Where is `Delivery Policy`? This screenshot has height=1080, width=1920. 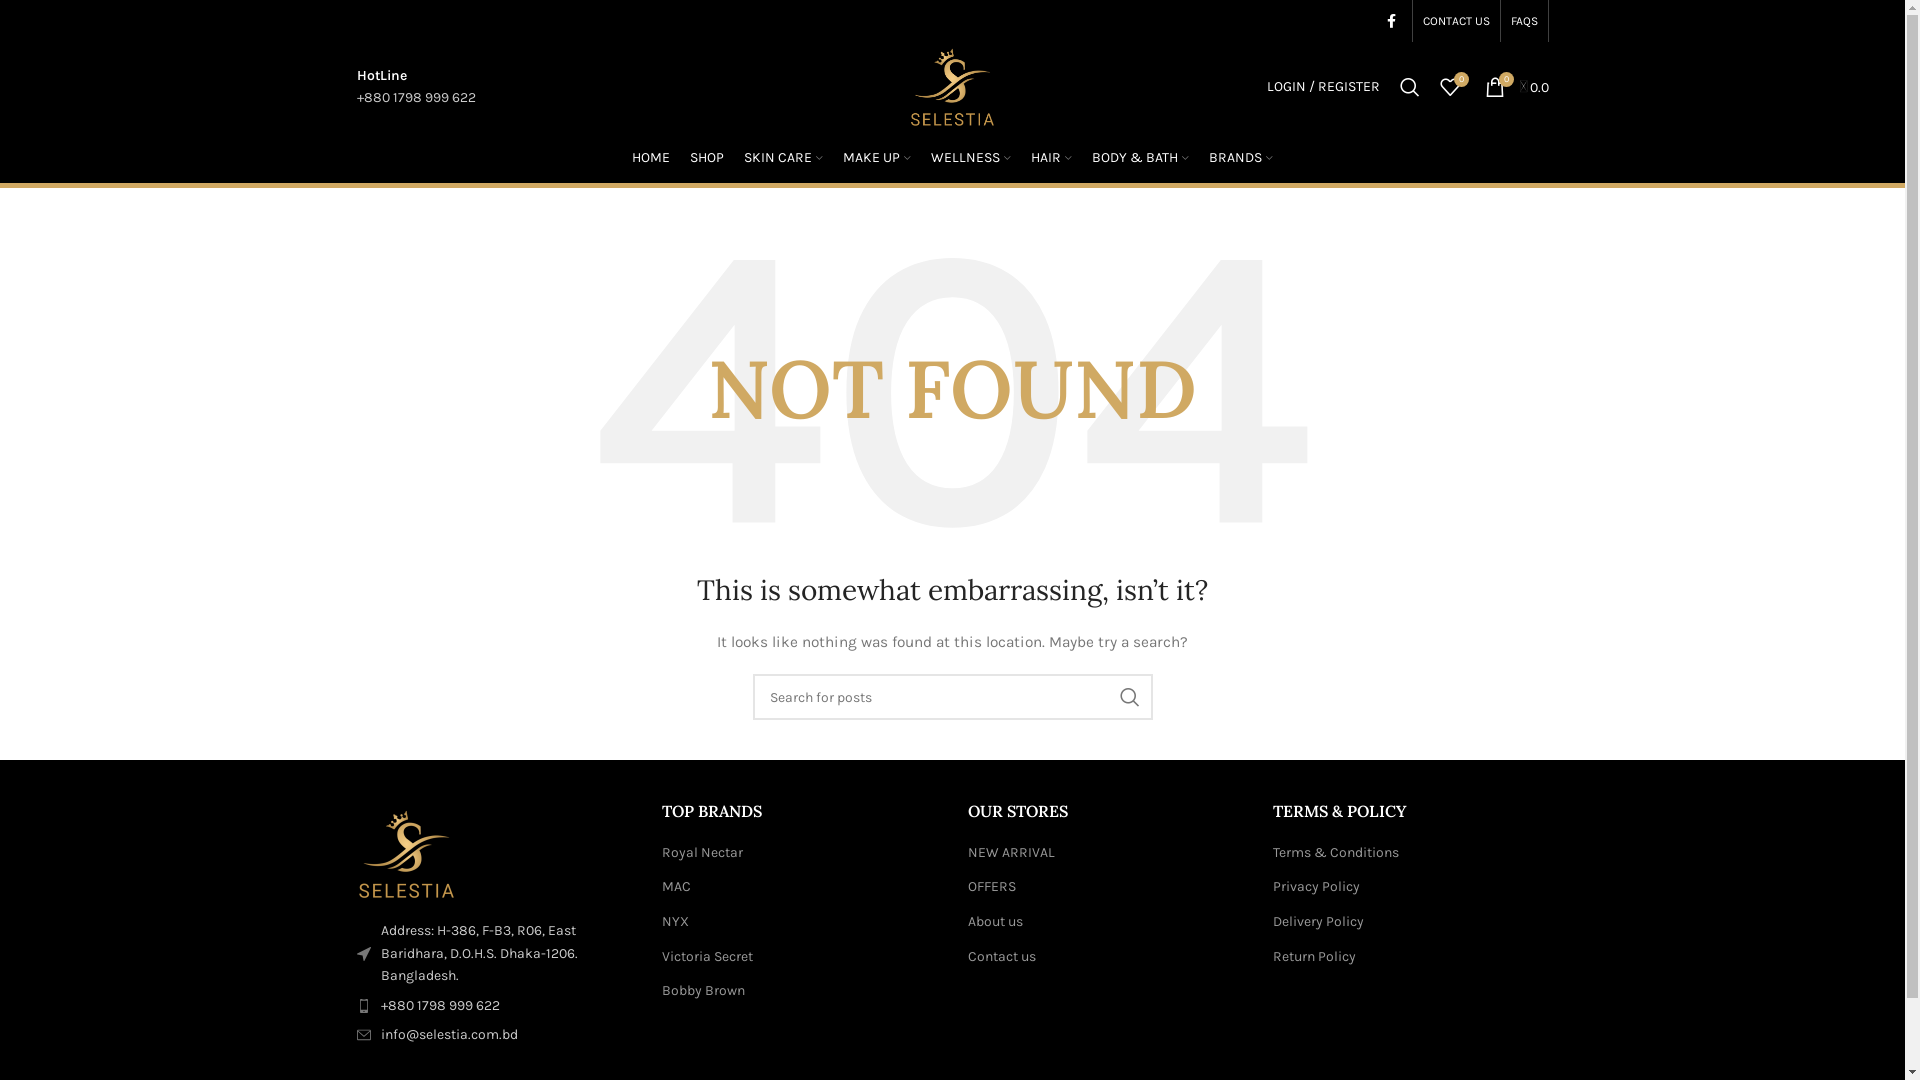 Delivery Policy is located at coordinates (1320, 922).